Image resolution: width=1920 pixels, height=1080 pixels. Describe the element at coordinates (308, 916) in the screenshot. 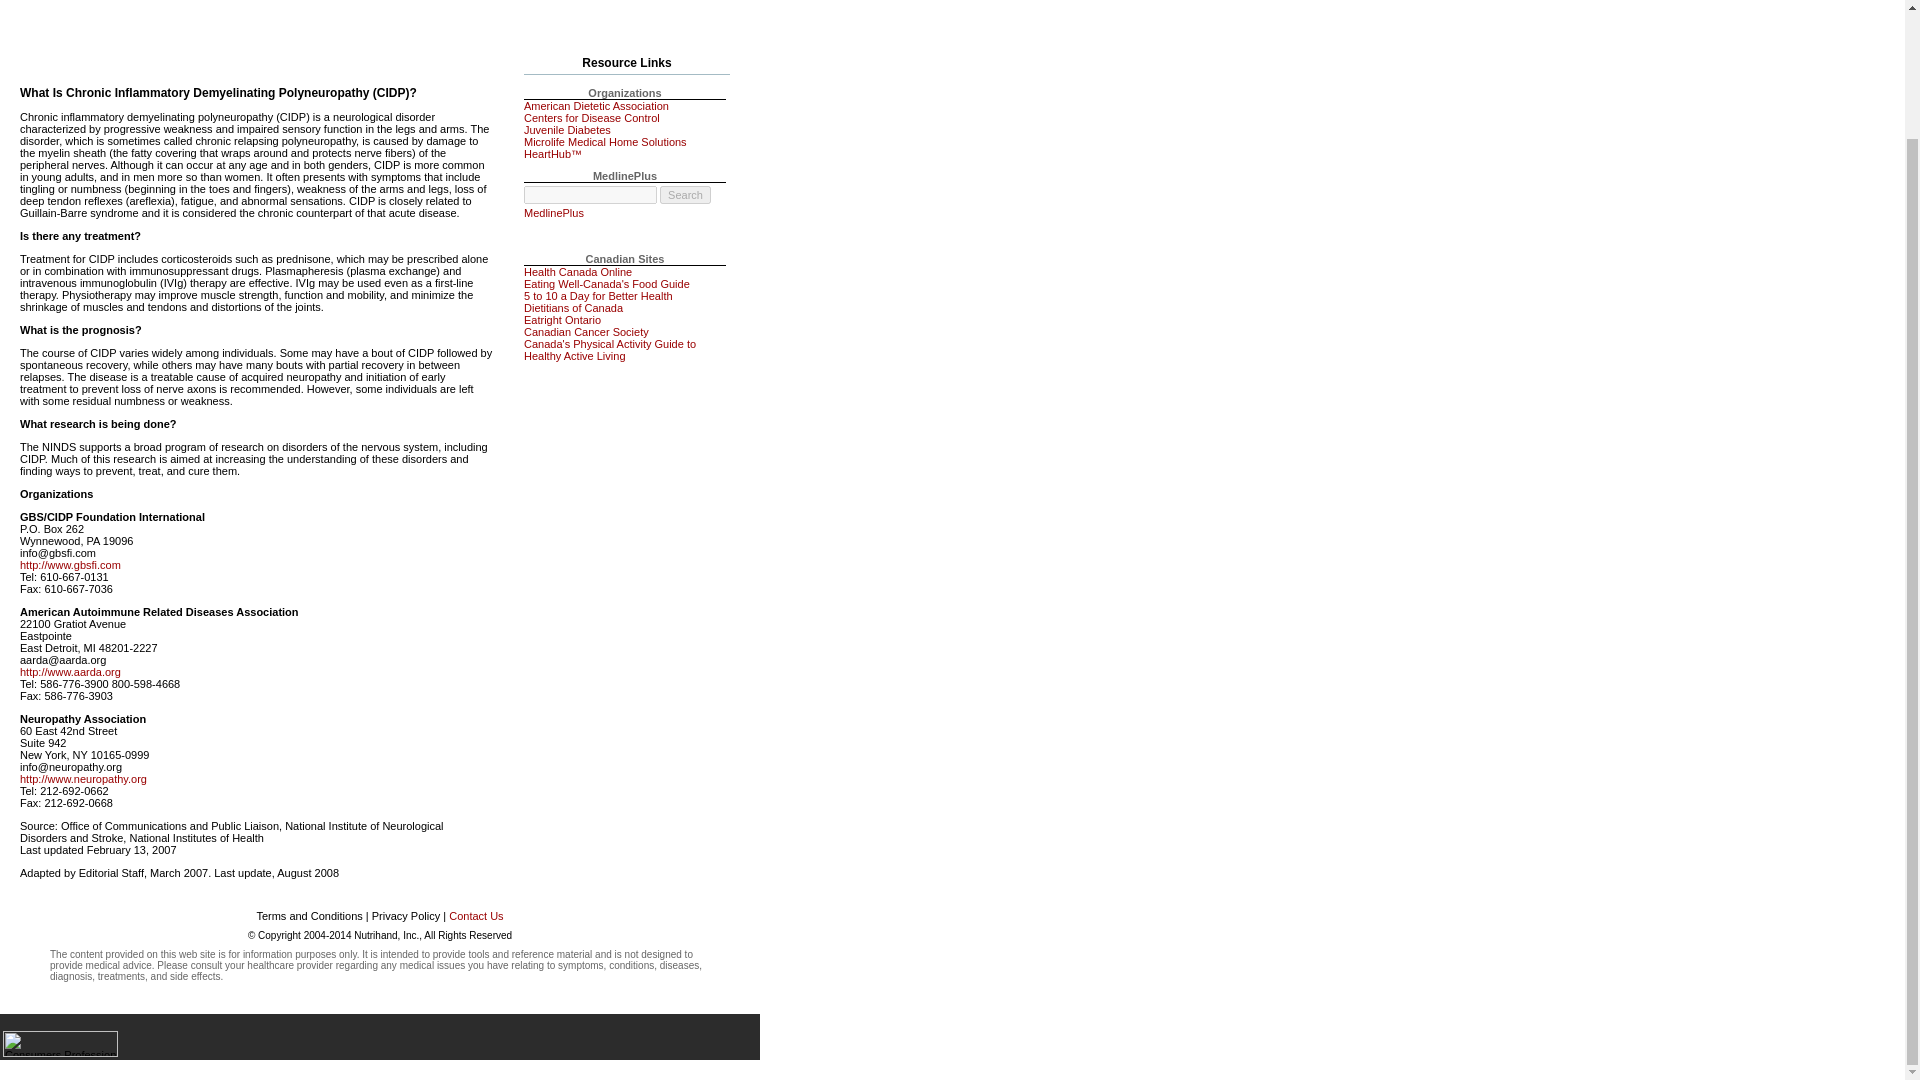

I see `Terms and Conditions` at that location.